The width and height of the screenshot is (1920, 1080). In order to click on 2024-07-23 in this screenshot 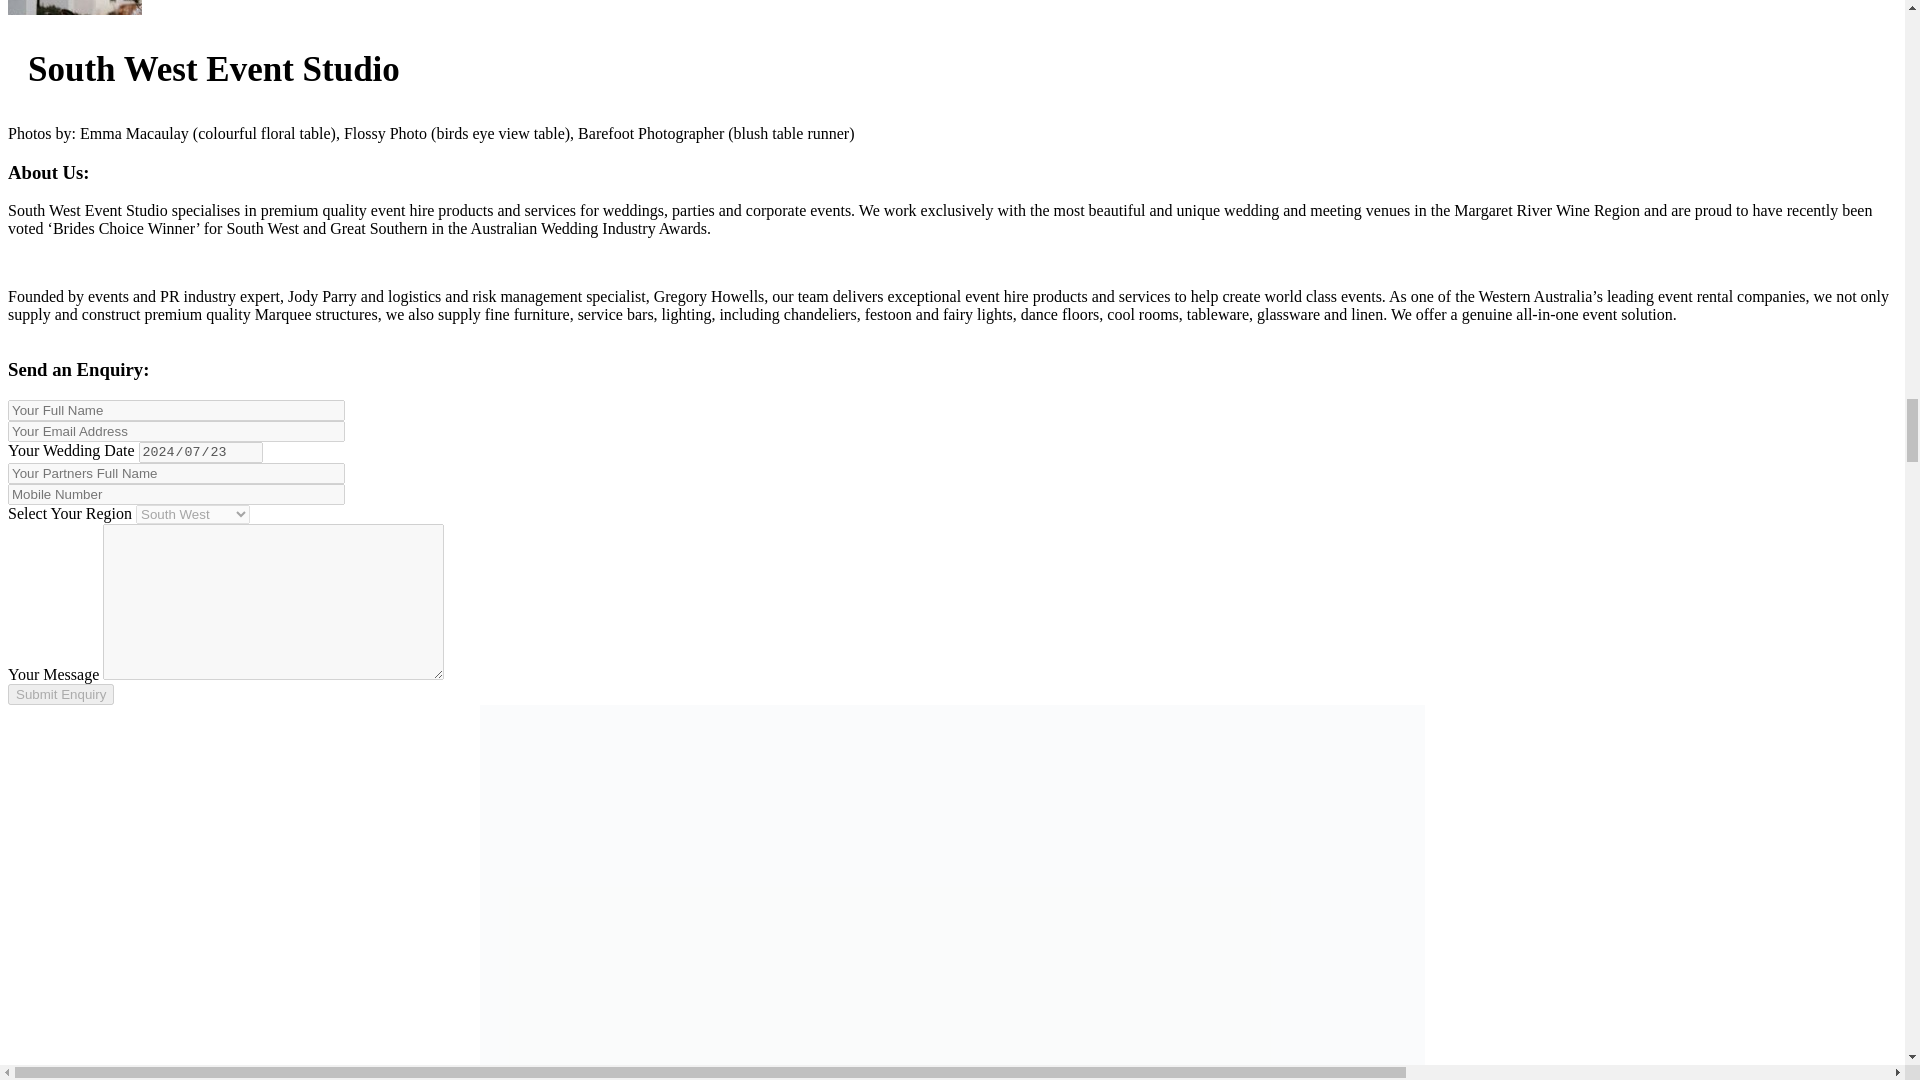, I will do `click(200, 452)`.